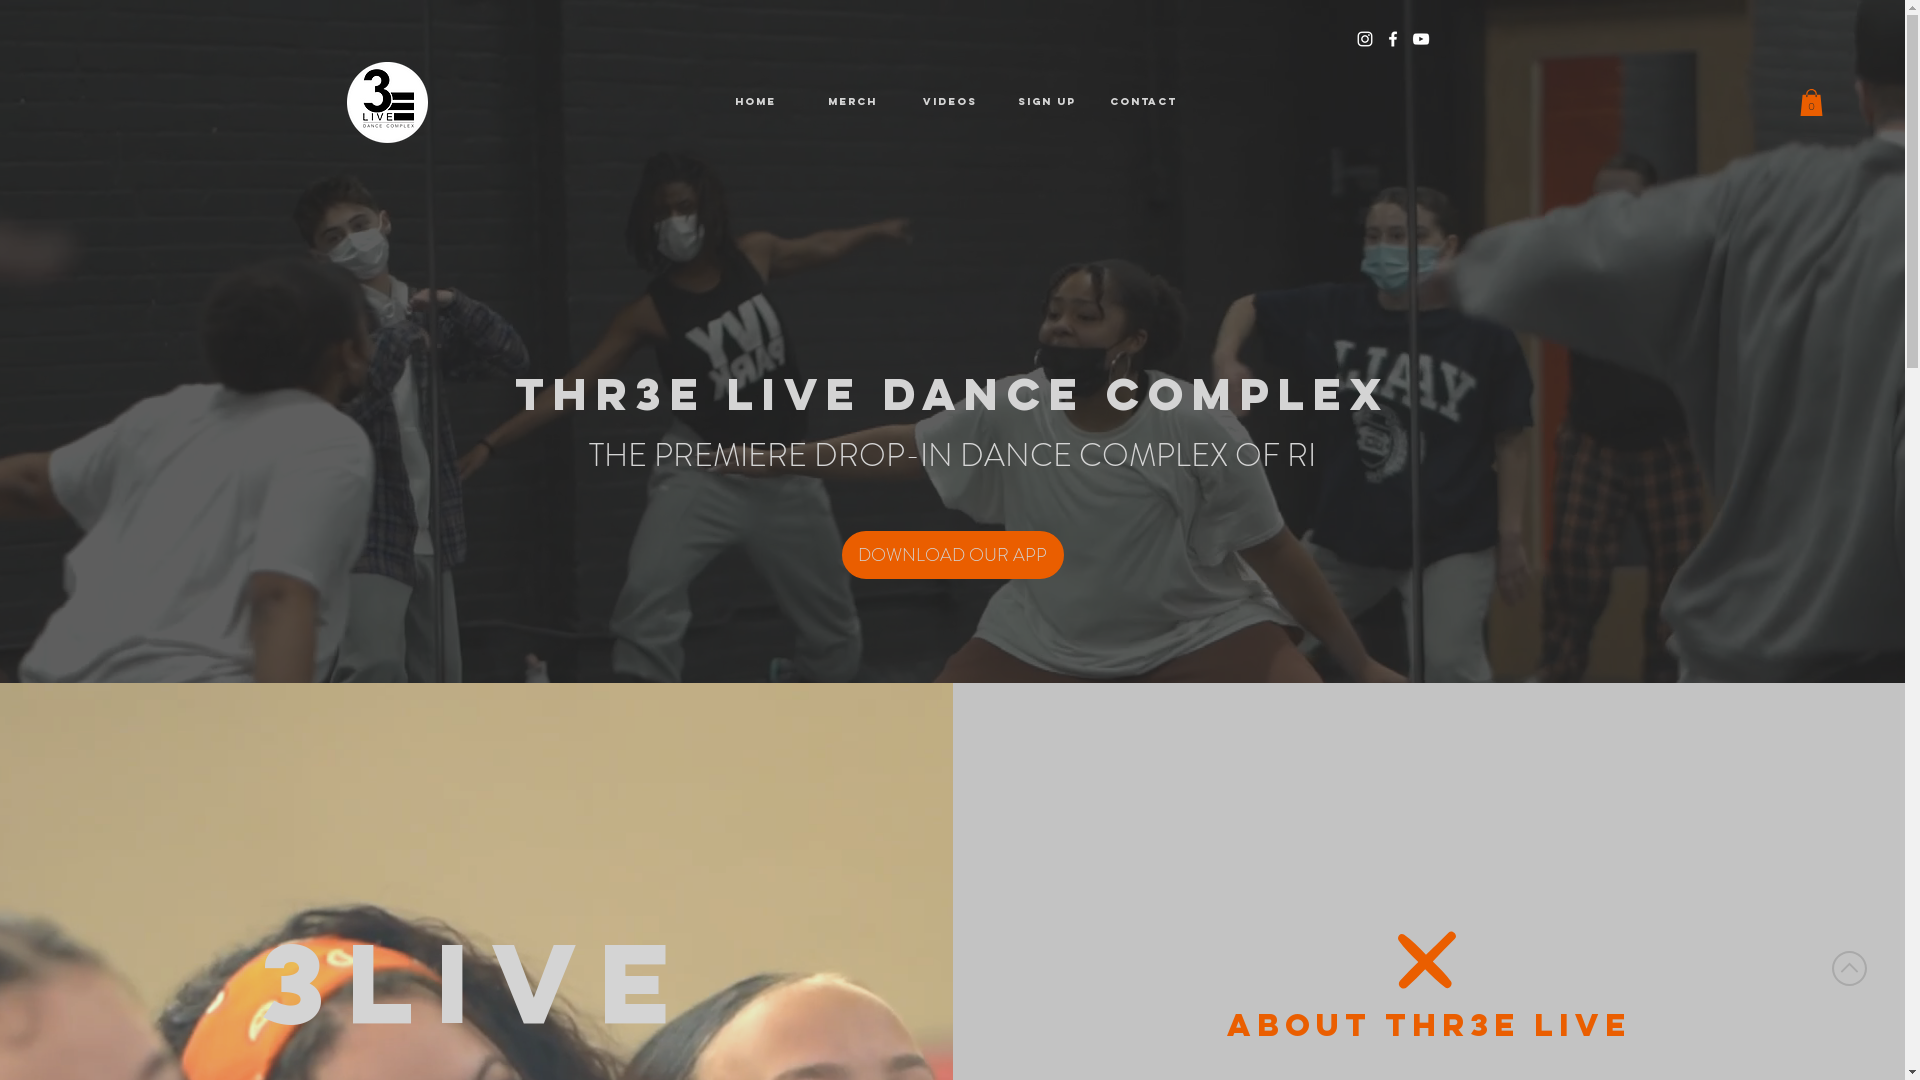 This screenshot has width=1920, height=1080. Describe the element at coordinates (1812, 102) in the screenshot. I see `0` at that location.